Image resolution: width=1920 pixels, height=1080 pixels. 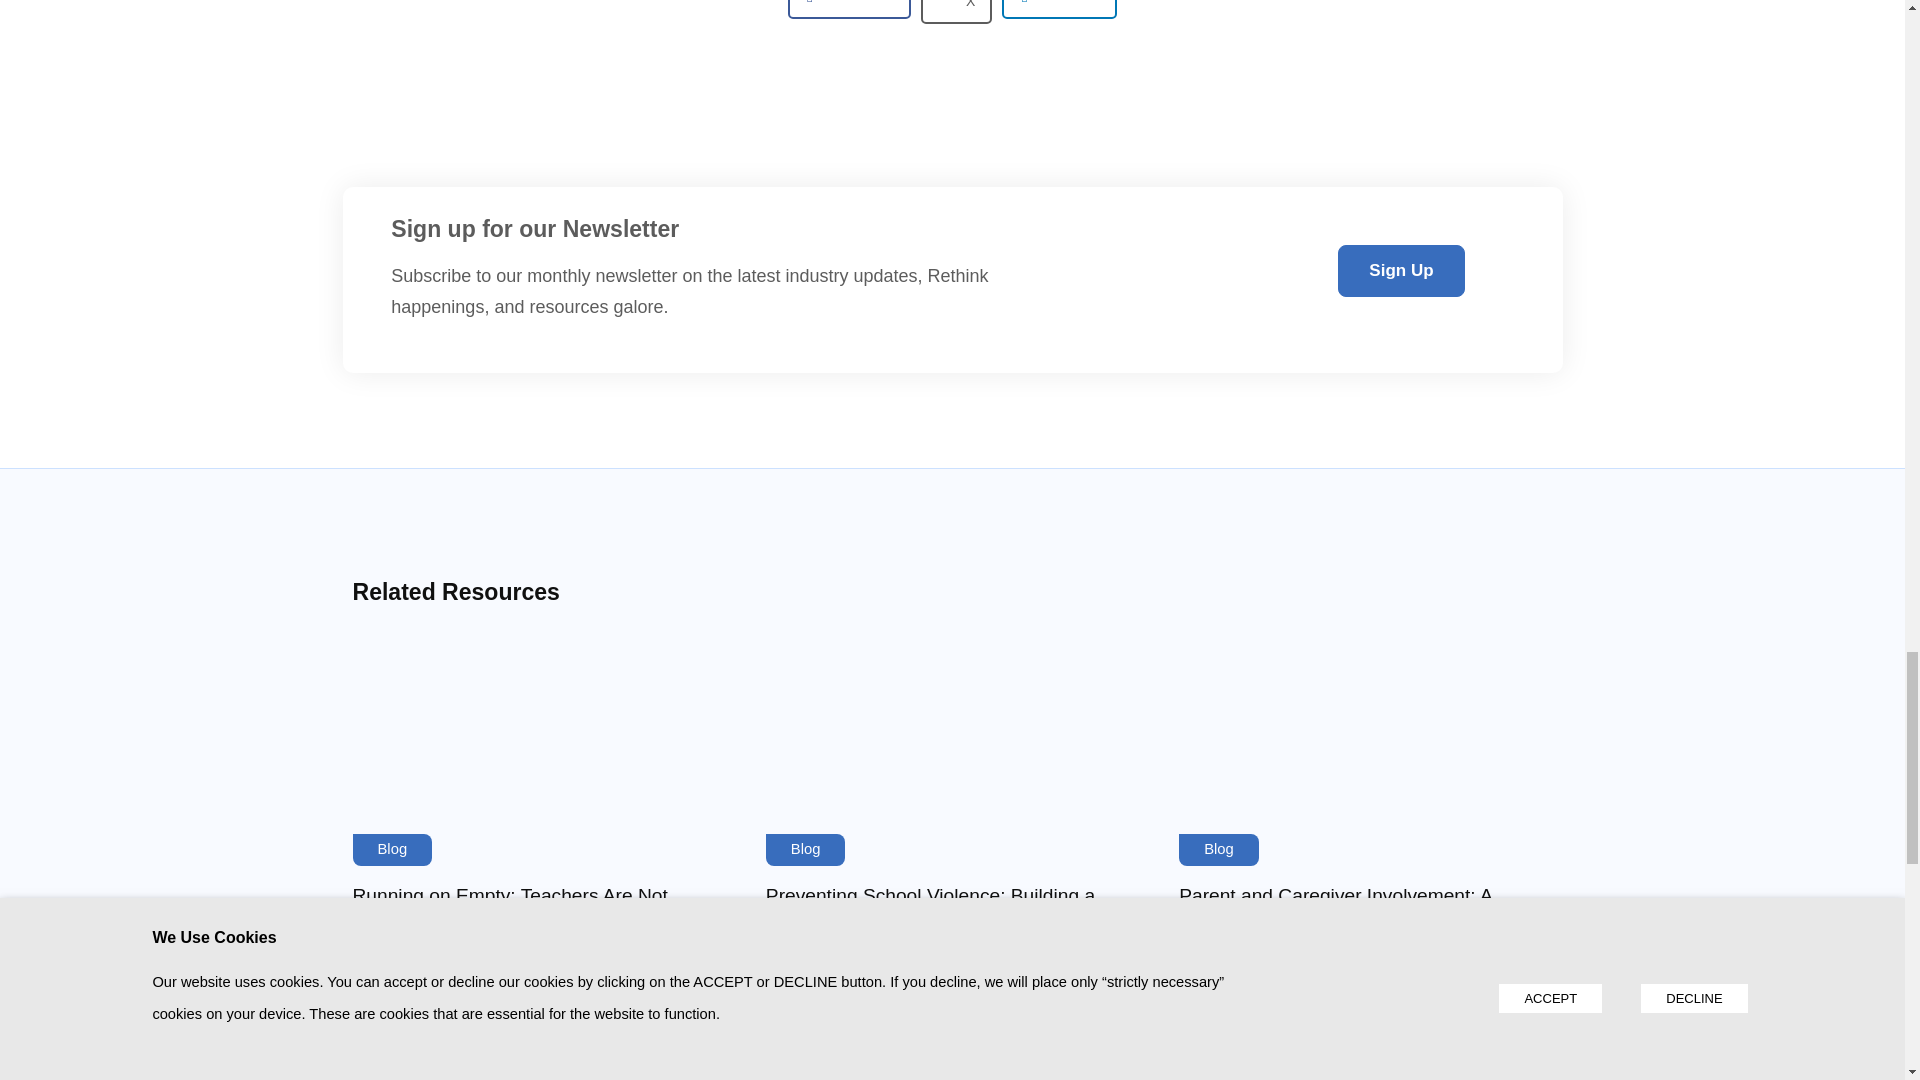 I want to click on Sign Up, so click(x=1400, y=271).